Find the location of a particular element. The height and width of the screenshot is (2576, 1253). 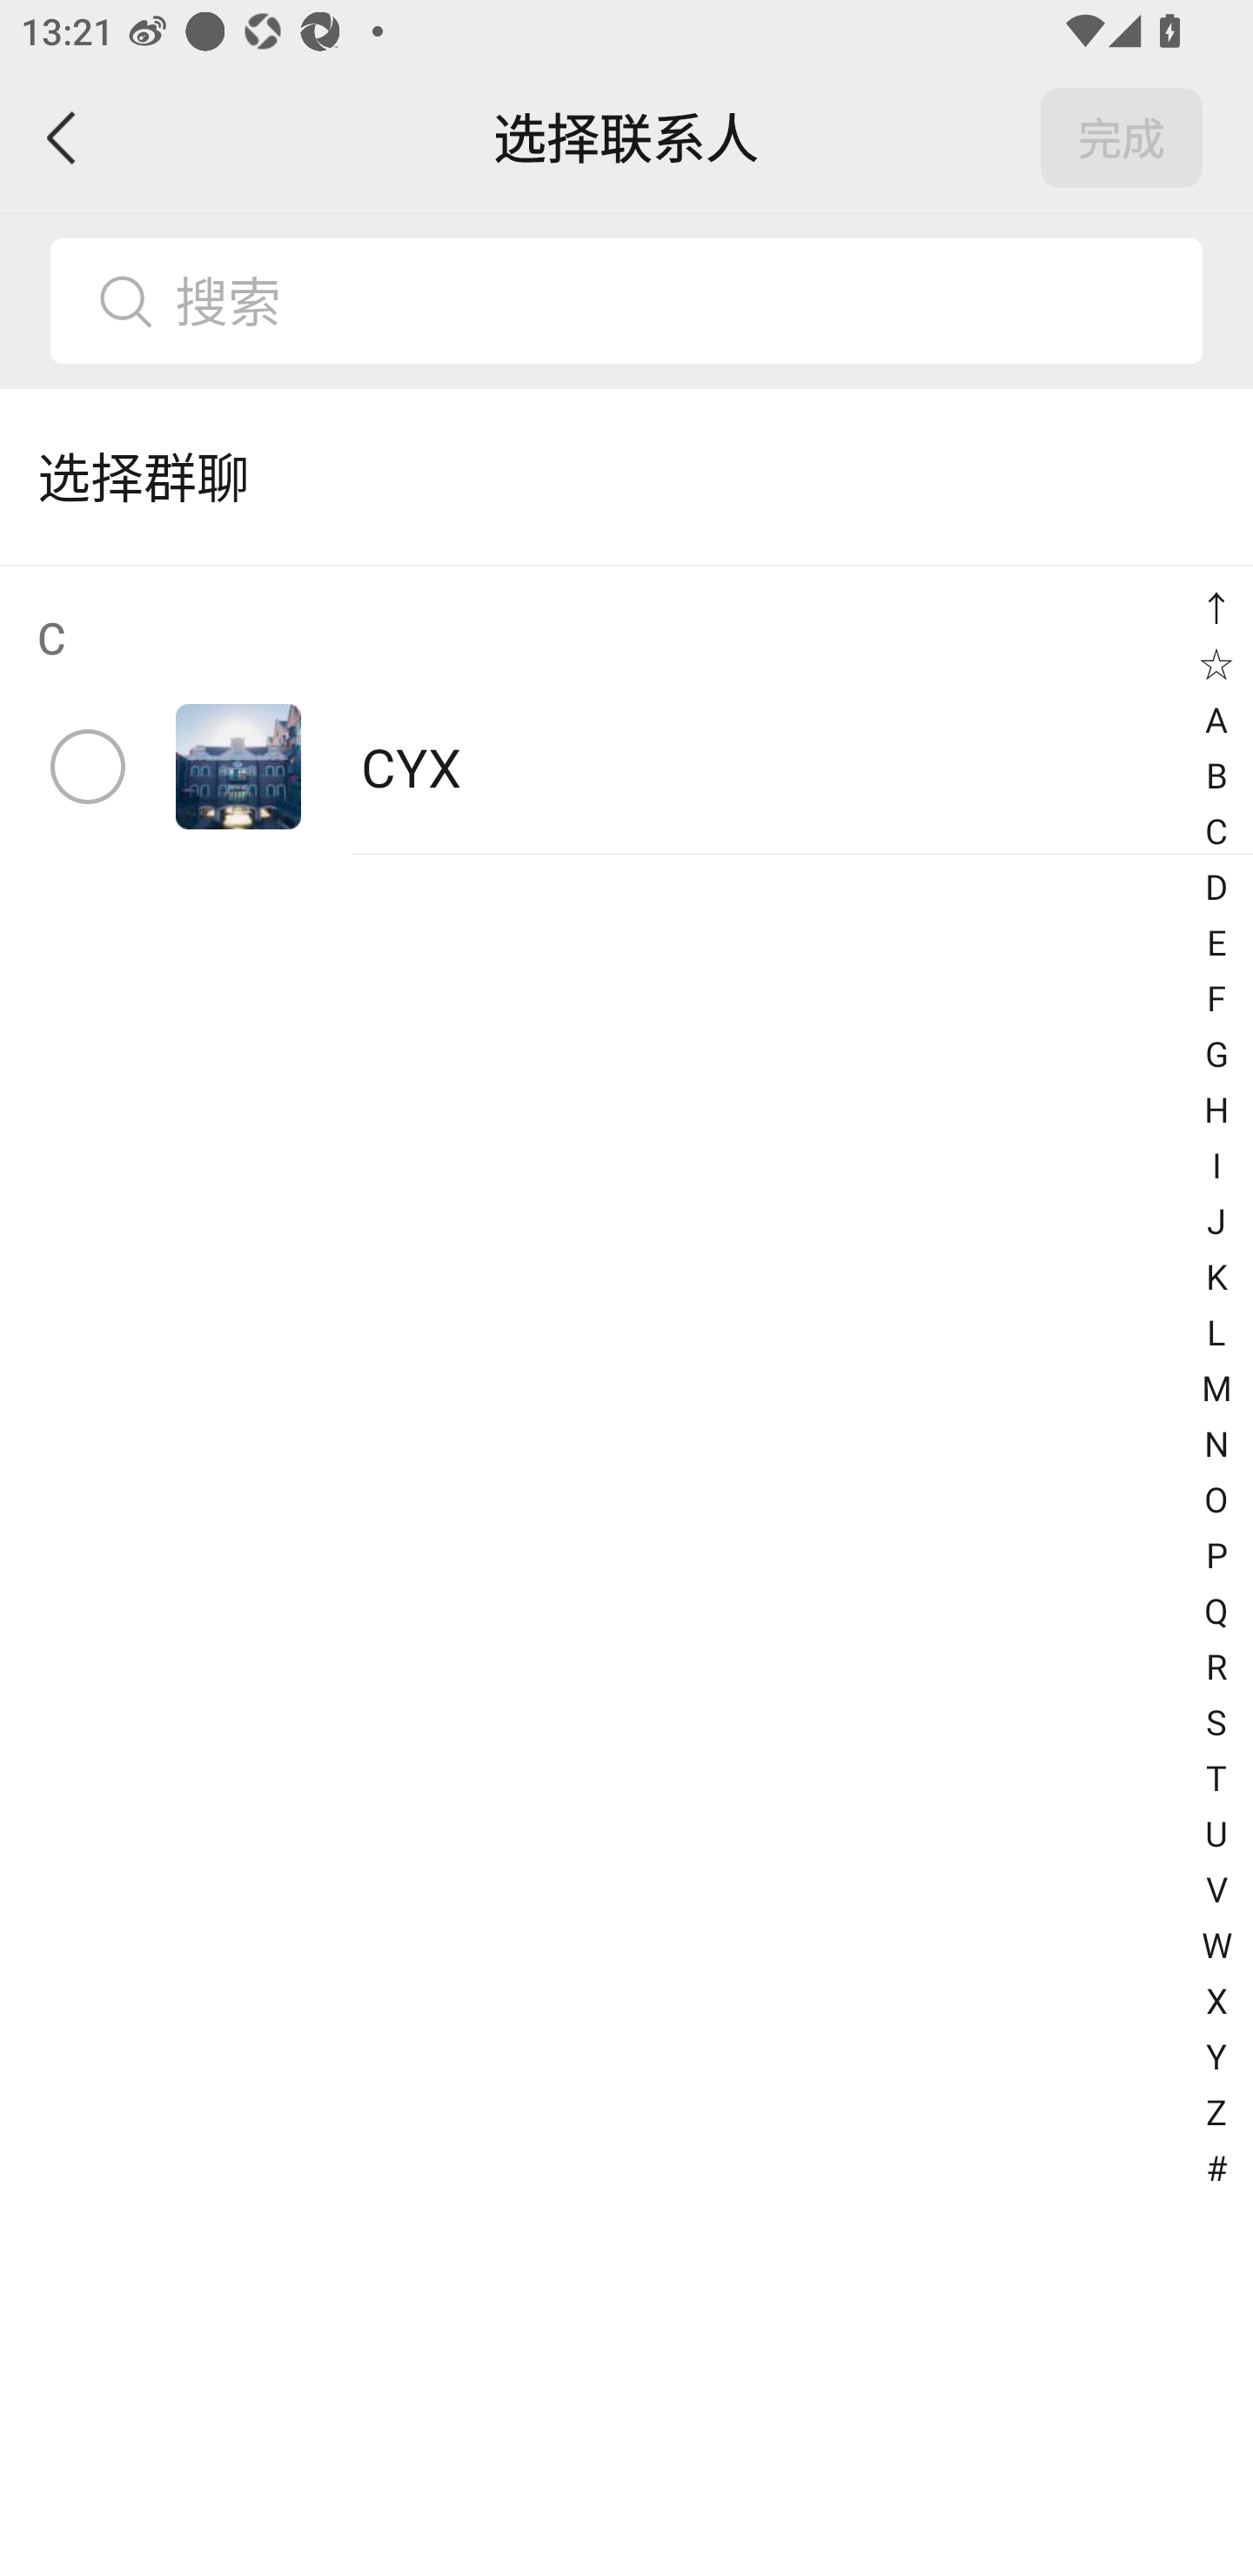

C CYX is located at coordinates (626, 710).